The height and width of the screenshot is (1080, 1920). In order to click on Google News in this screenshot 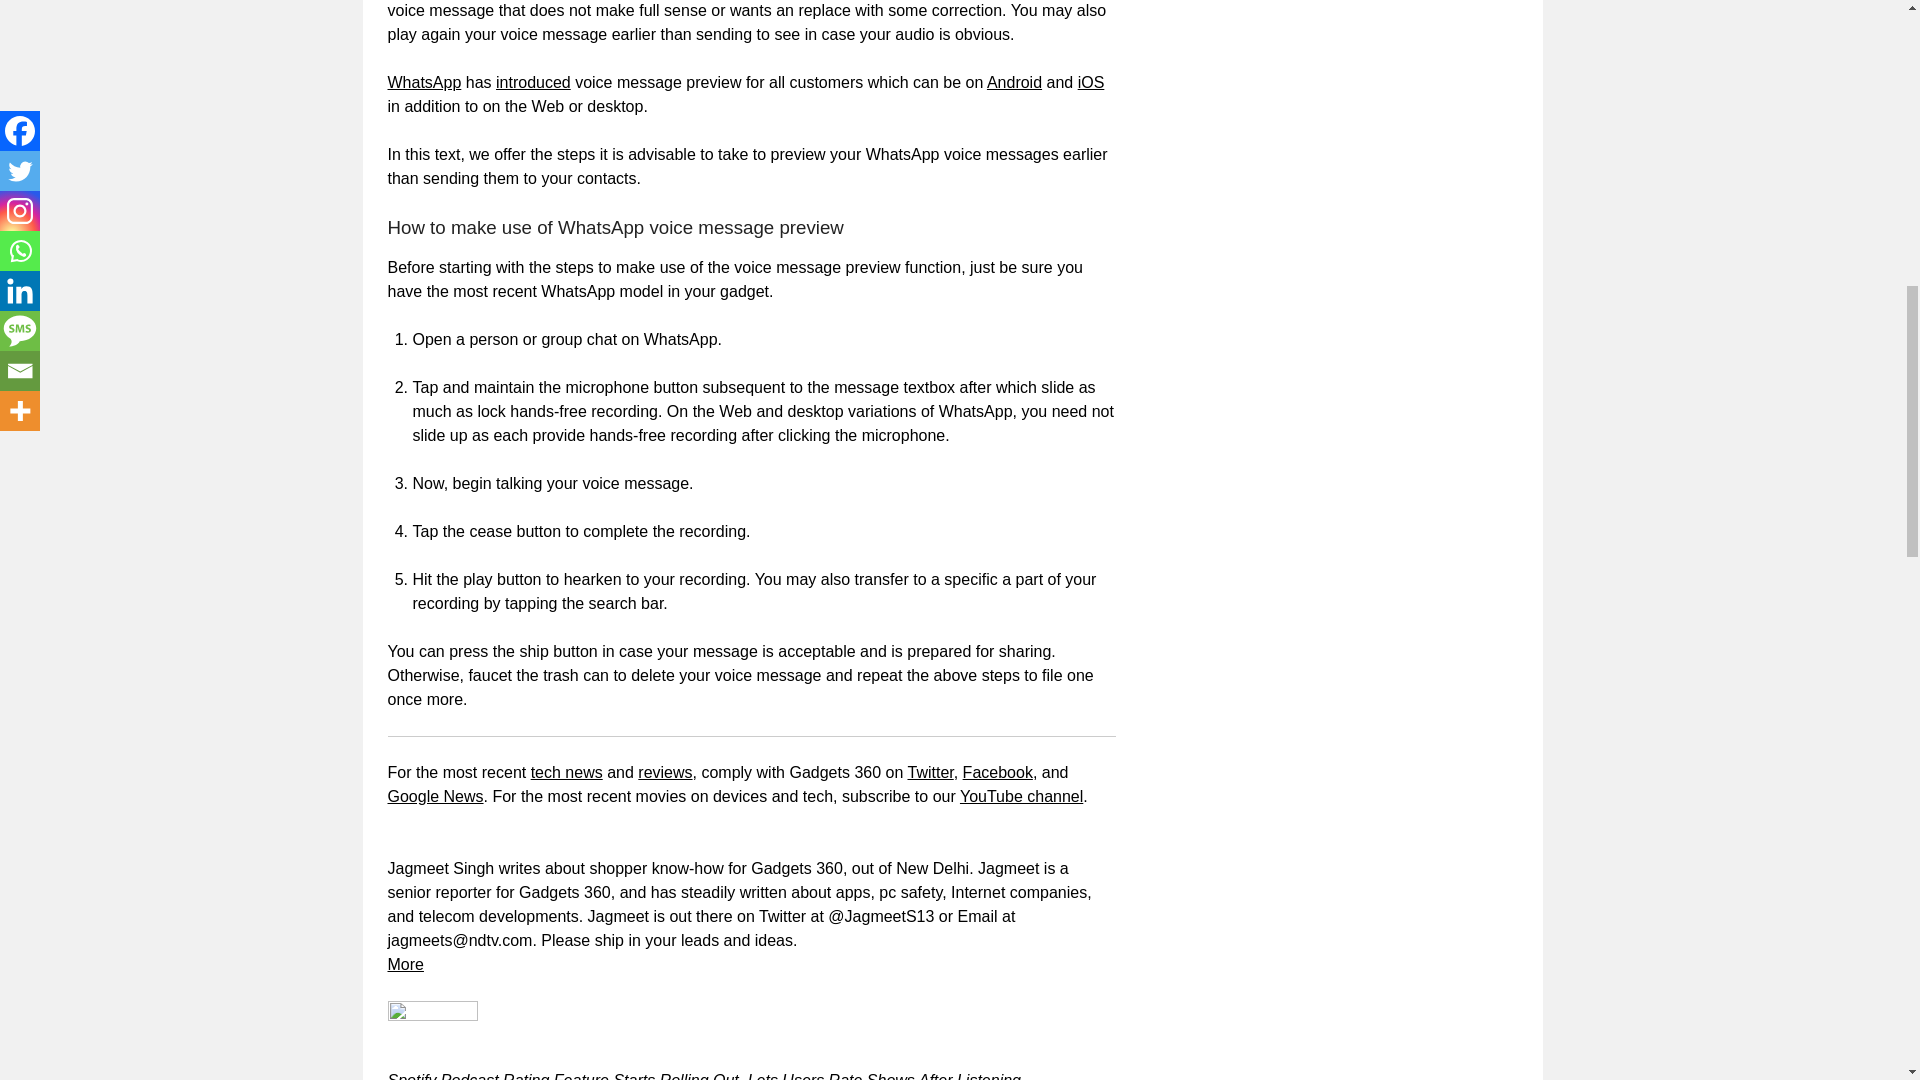, I will do `click(435, 796)`.